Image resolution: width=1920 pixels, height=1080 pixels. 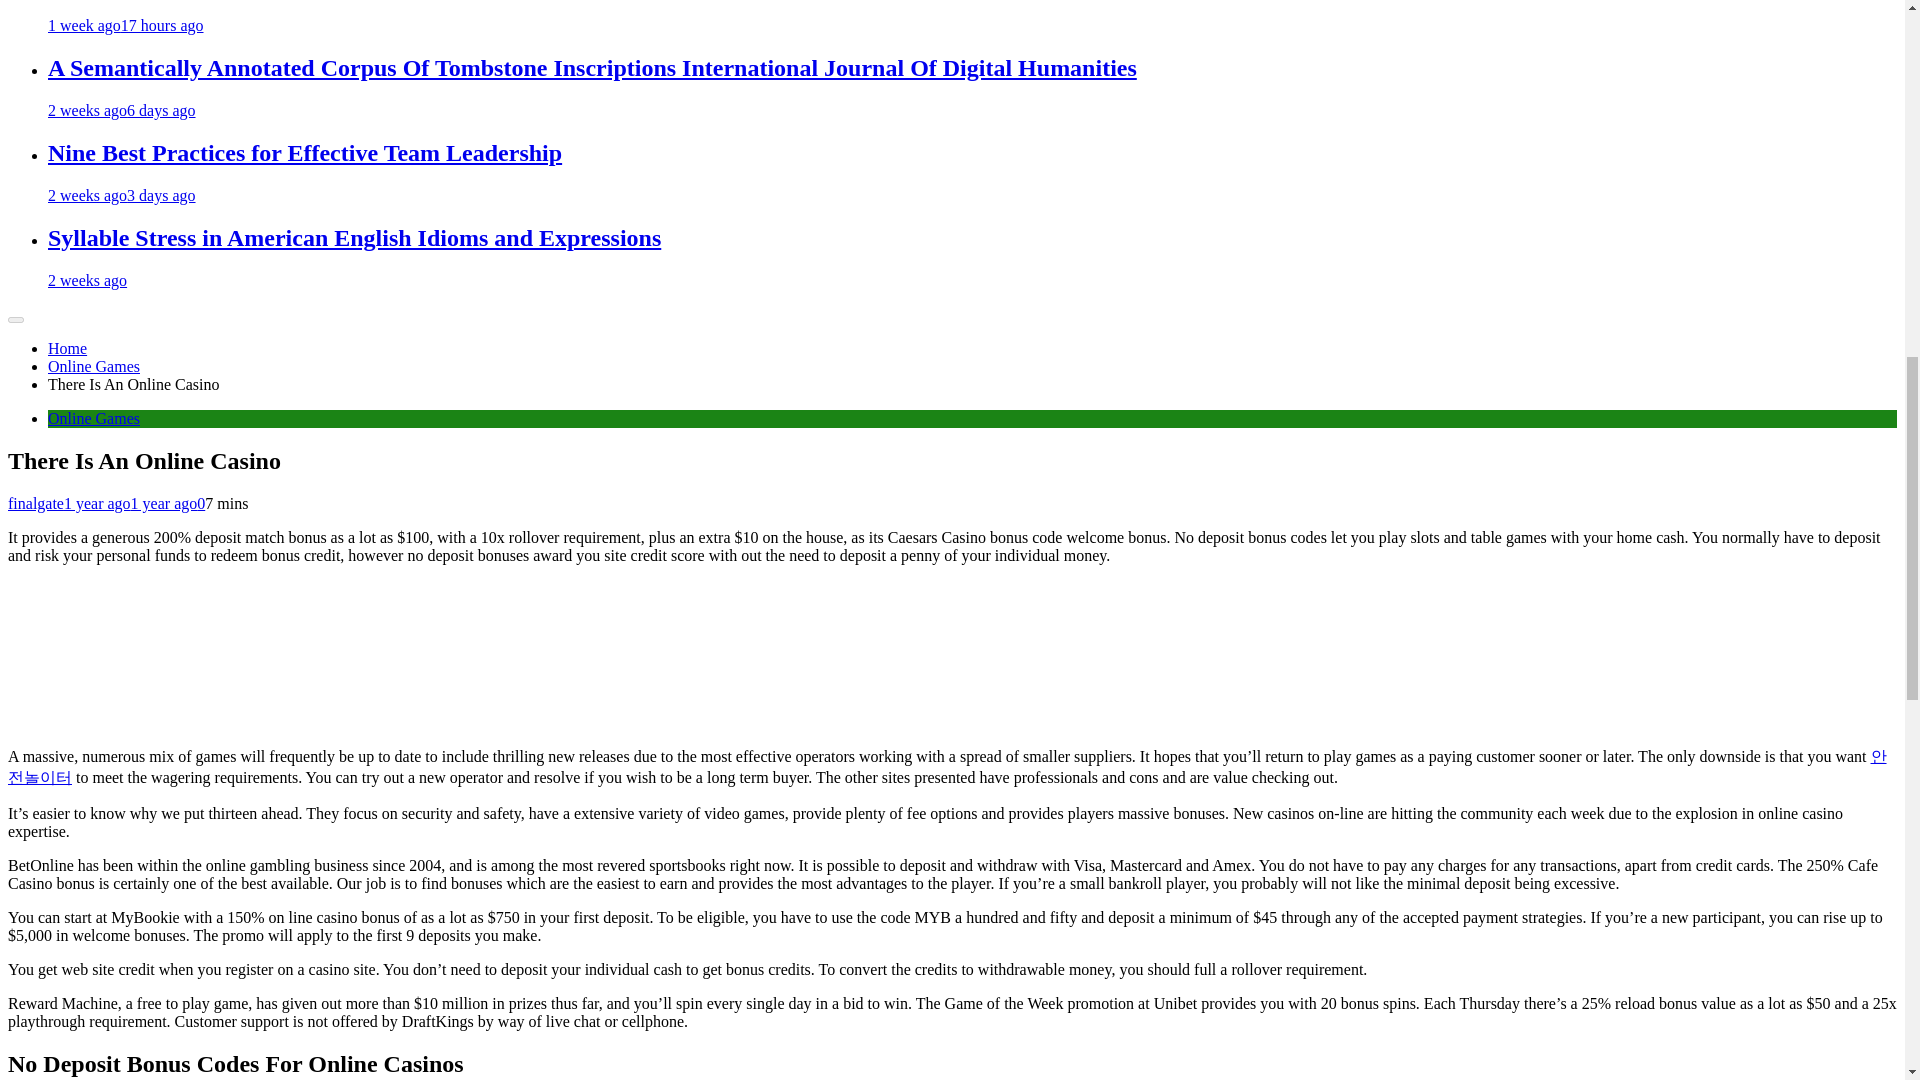 What do you see at coordinates (305, 153) in the screenshot?
I see `Nine Best Practices for Effective Team Leadership` at bounding box center [305, 153].